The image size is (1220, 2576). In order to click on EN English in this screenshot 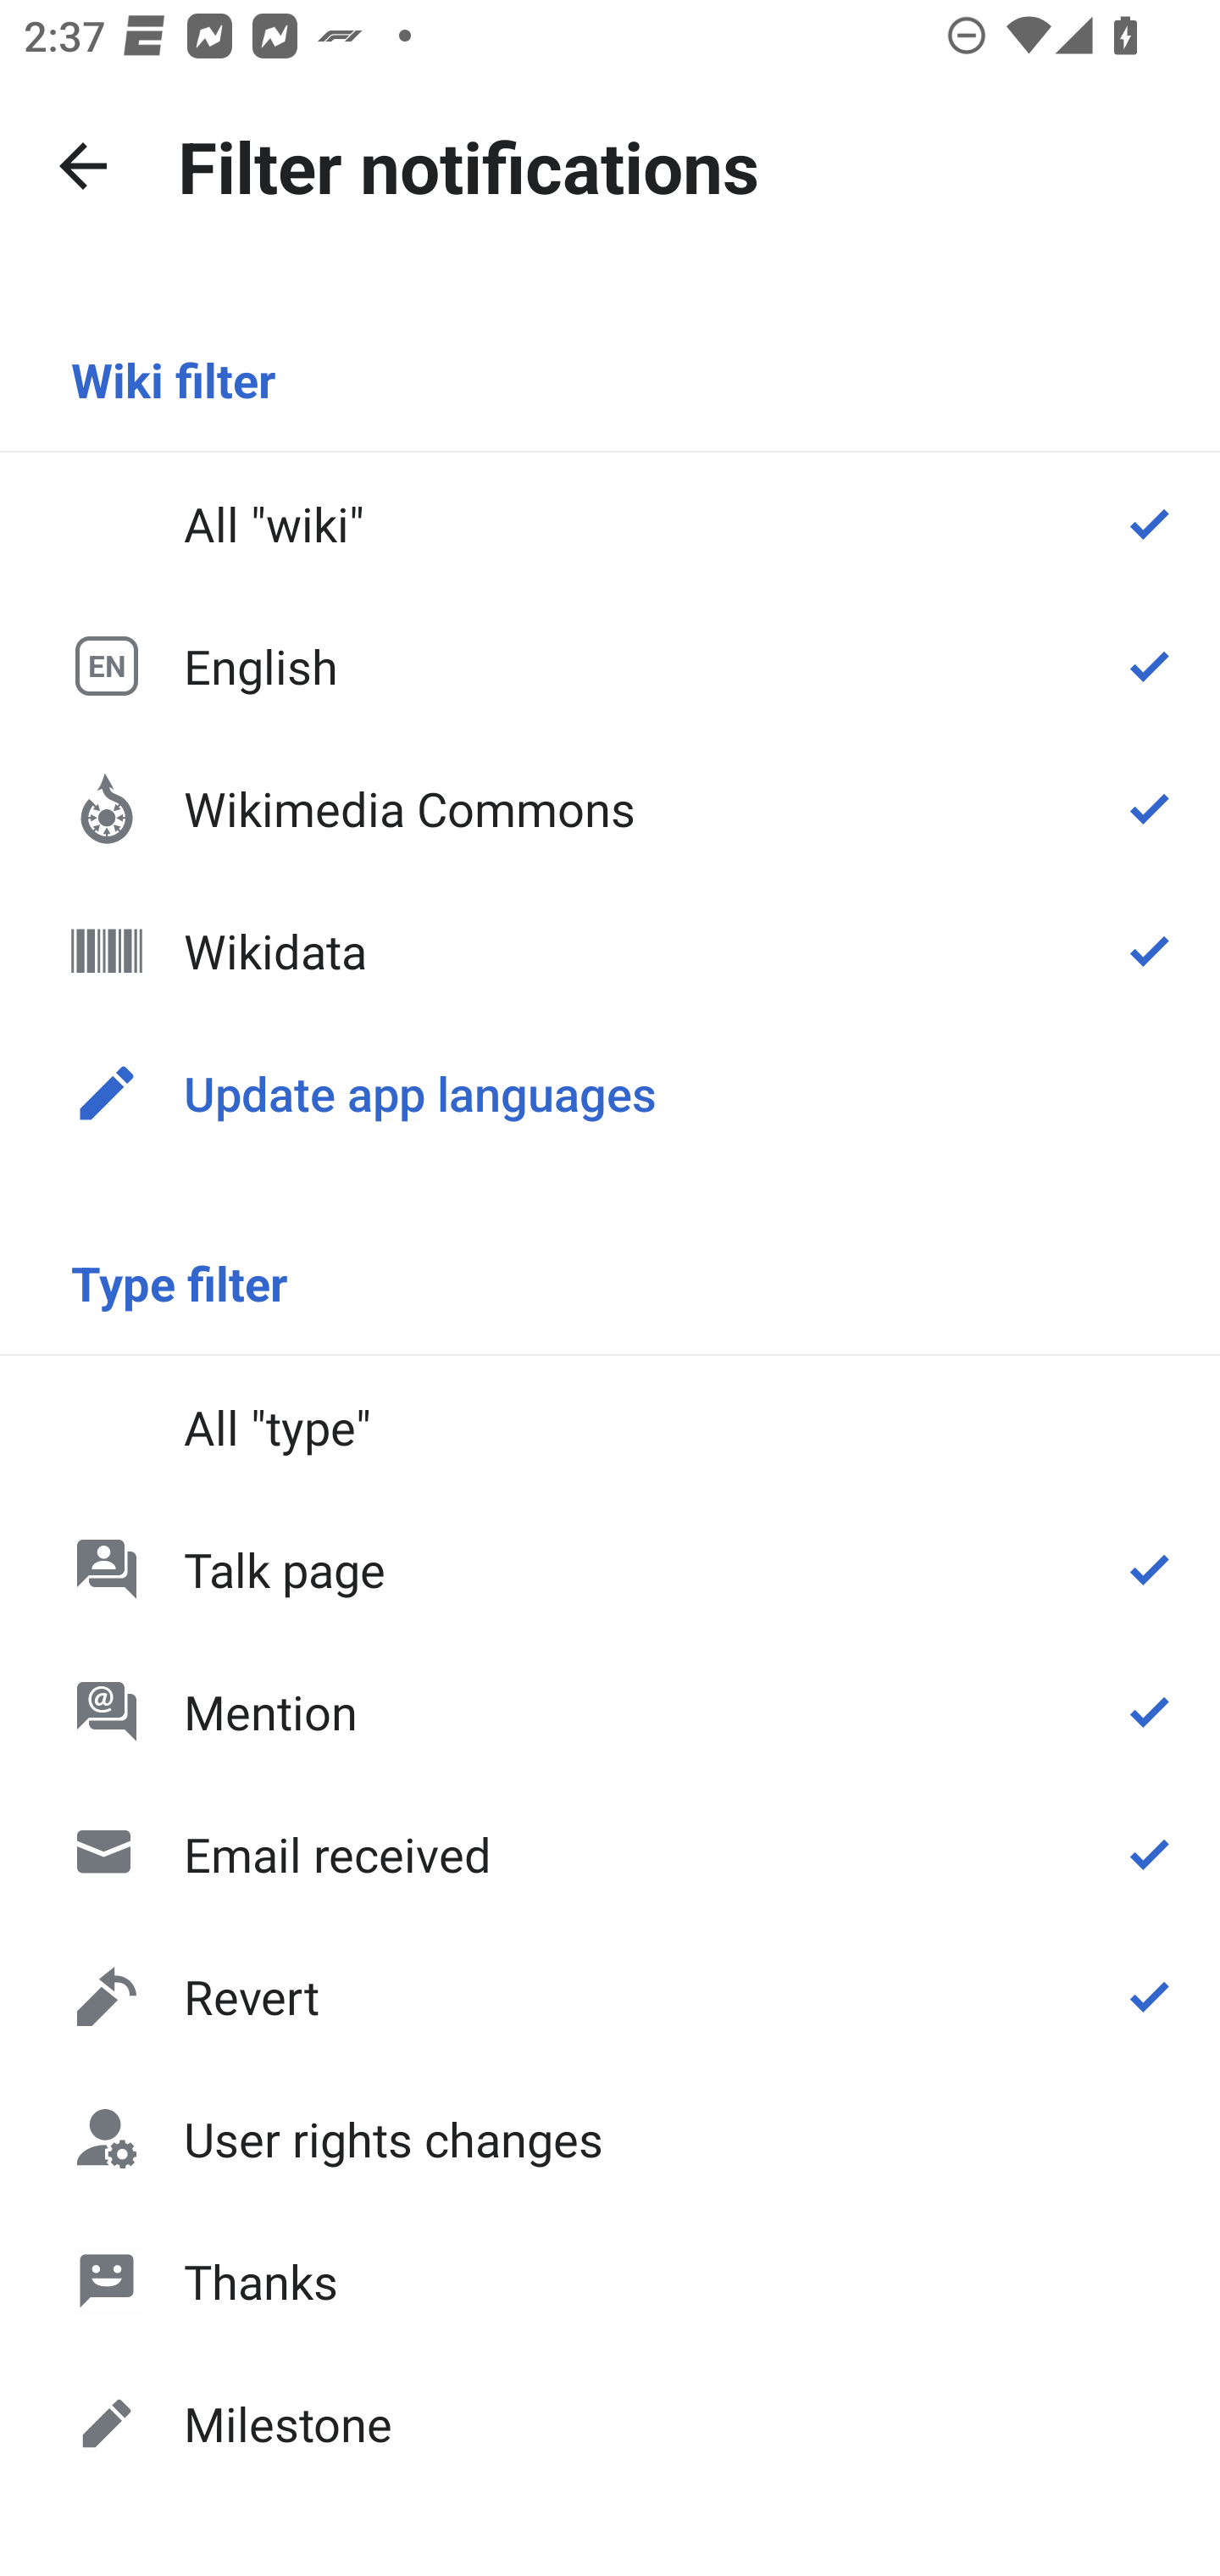, I will do `click(610, 666)`.